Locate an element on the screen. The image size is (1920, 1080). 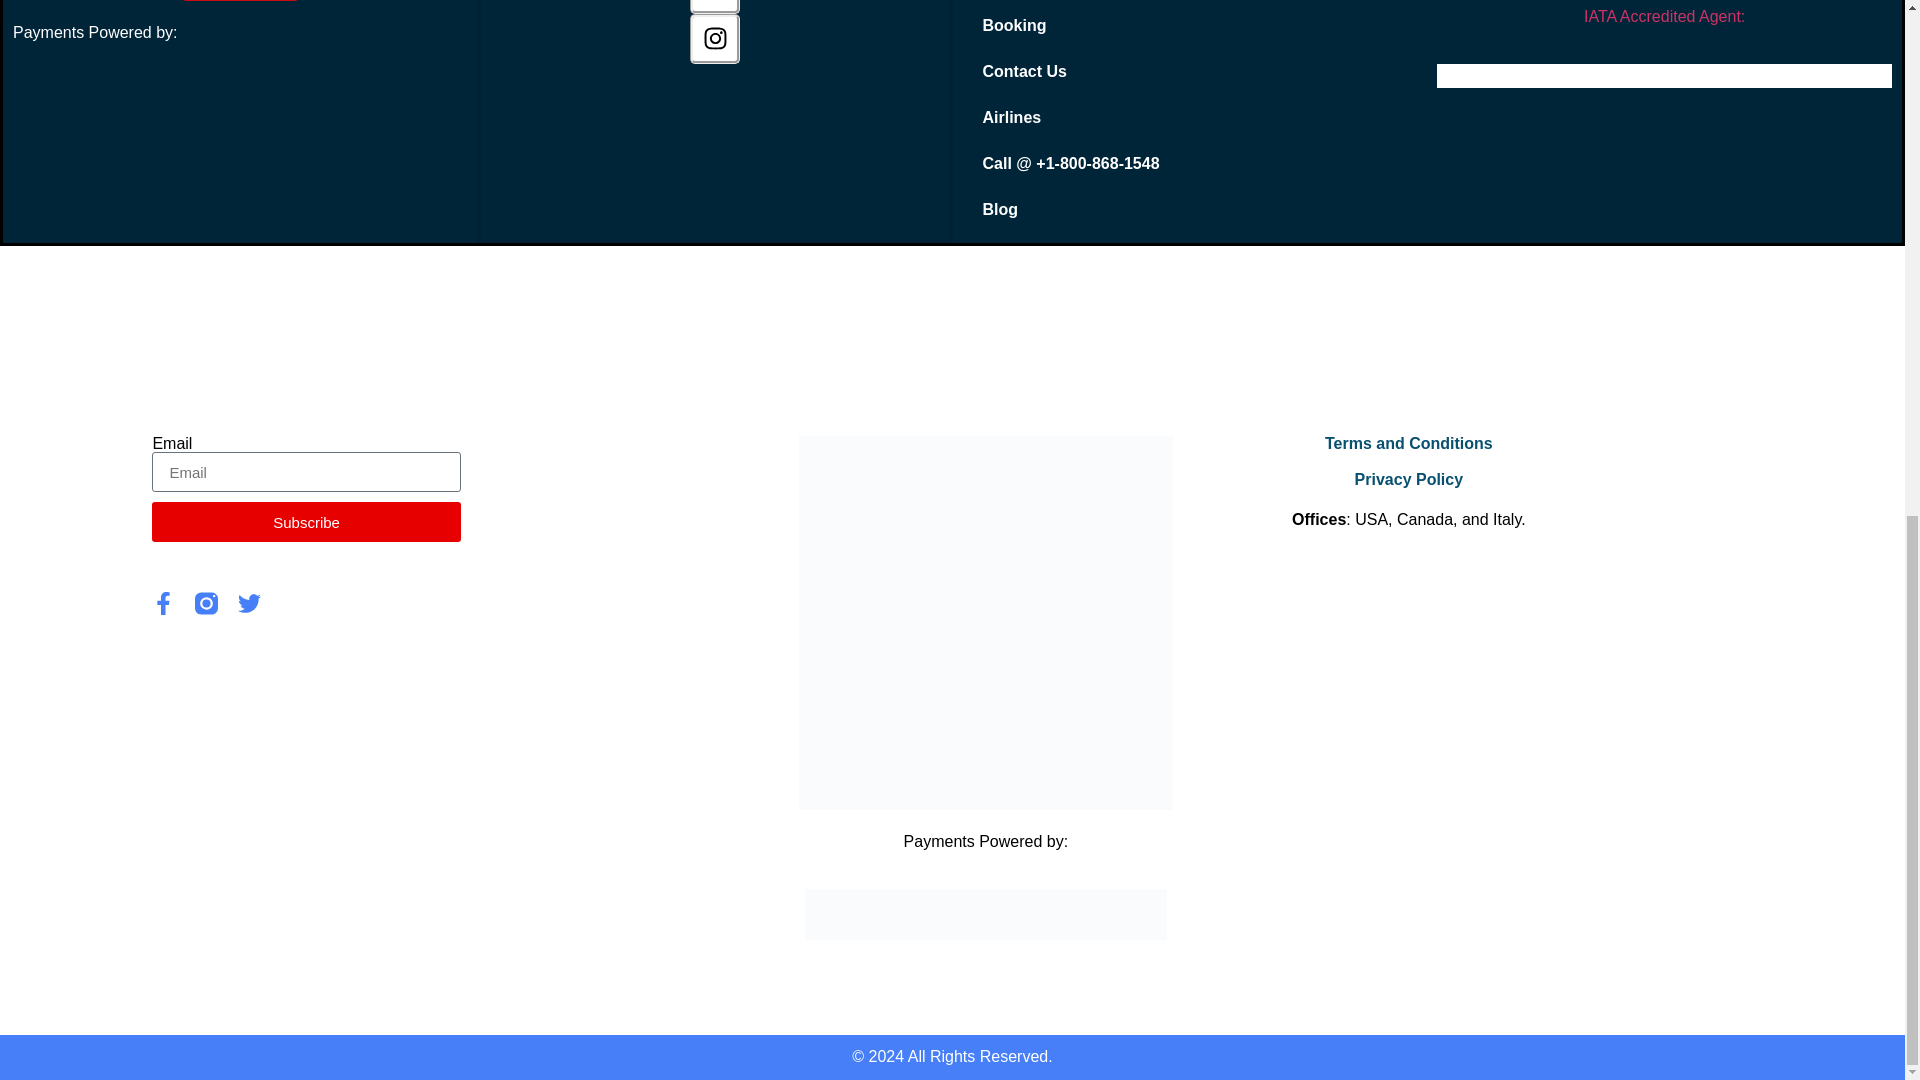
Contact Us is located at coordinates (1188, 72).